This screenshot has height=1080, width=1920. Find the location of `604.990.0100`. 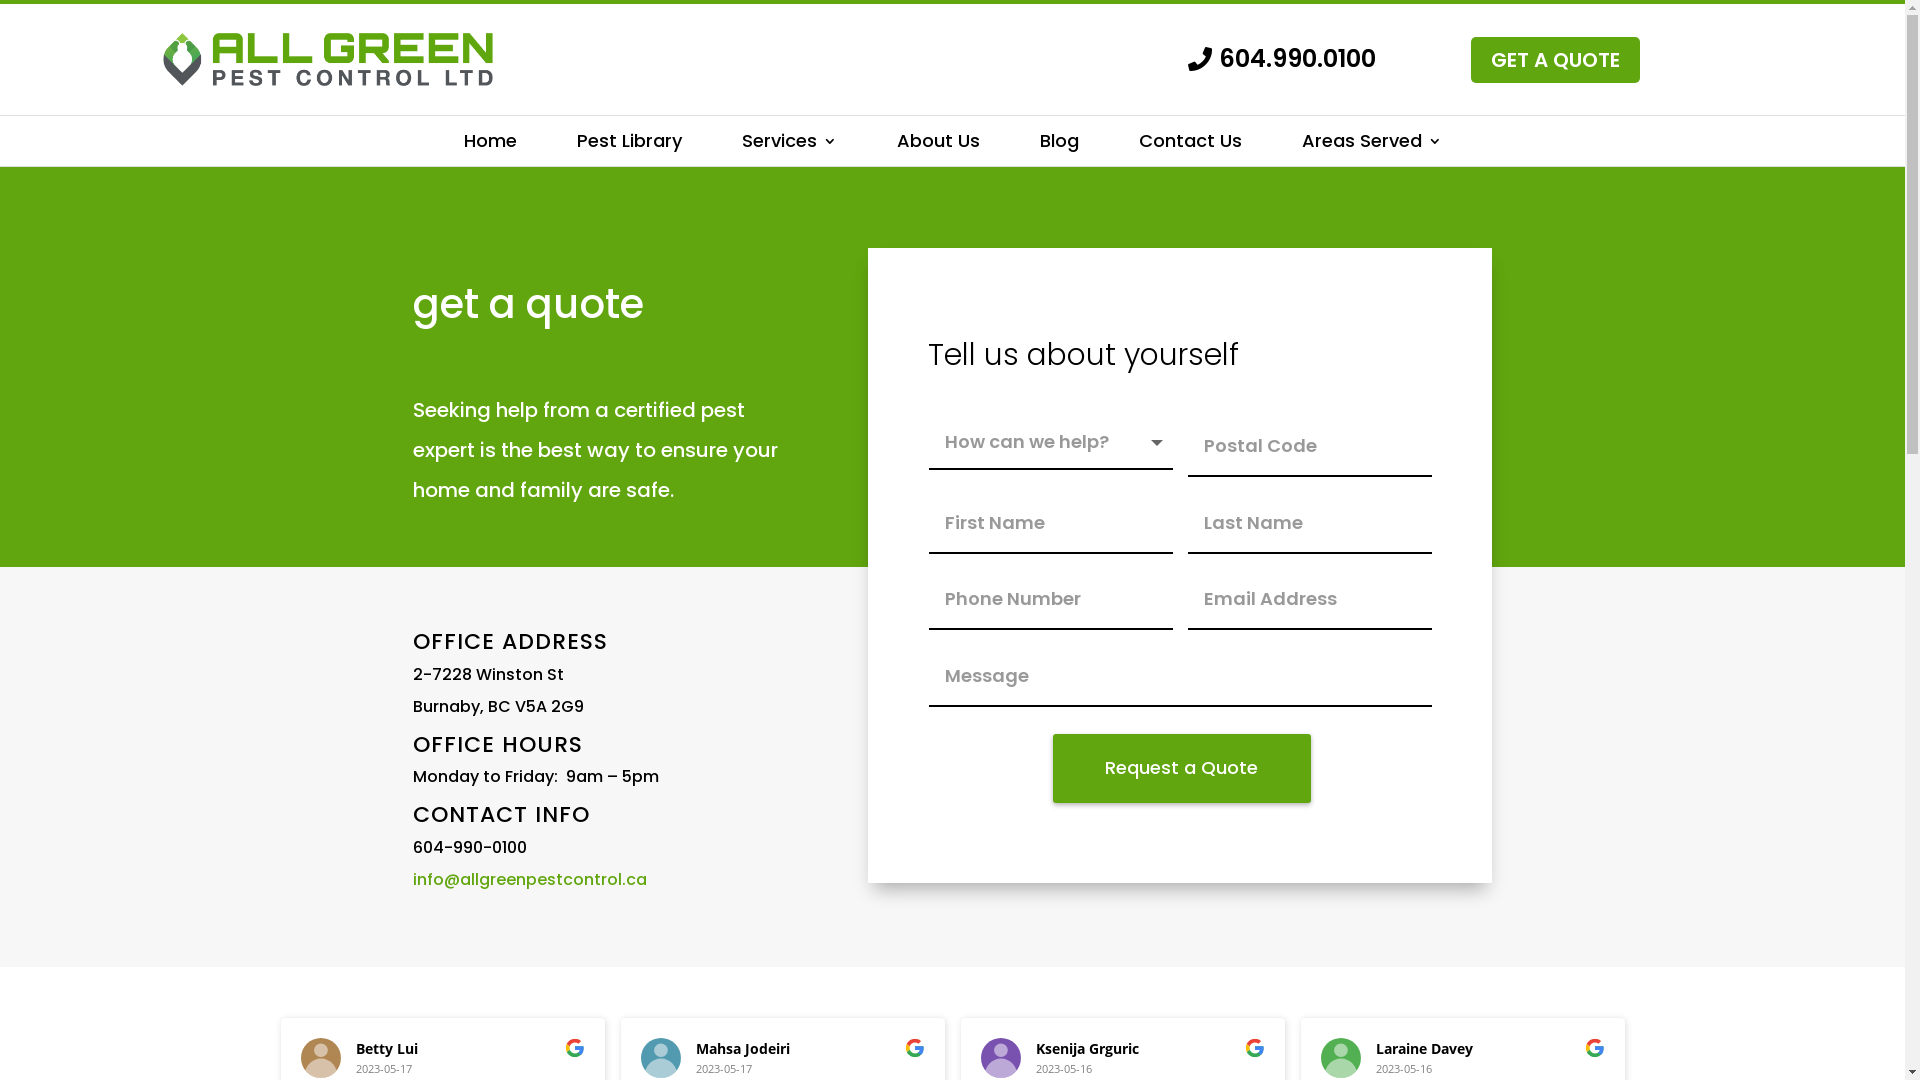

604.990.0100 is located at coordinates (1282, 60).